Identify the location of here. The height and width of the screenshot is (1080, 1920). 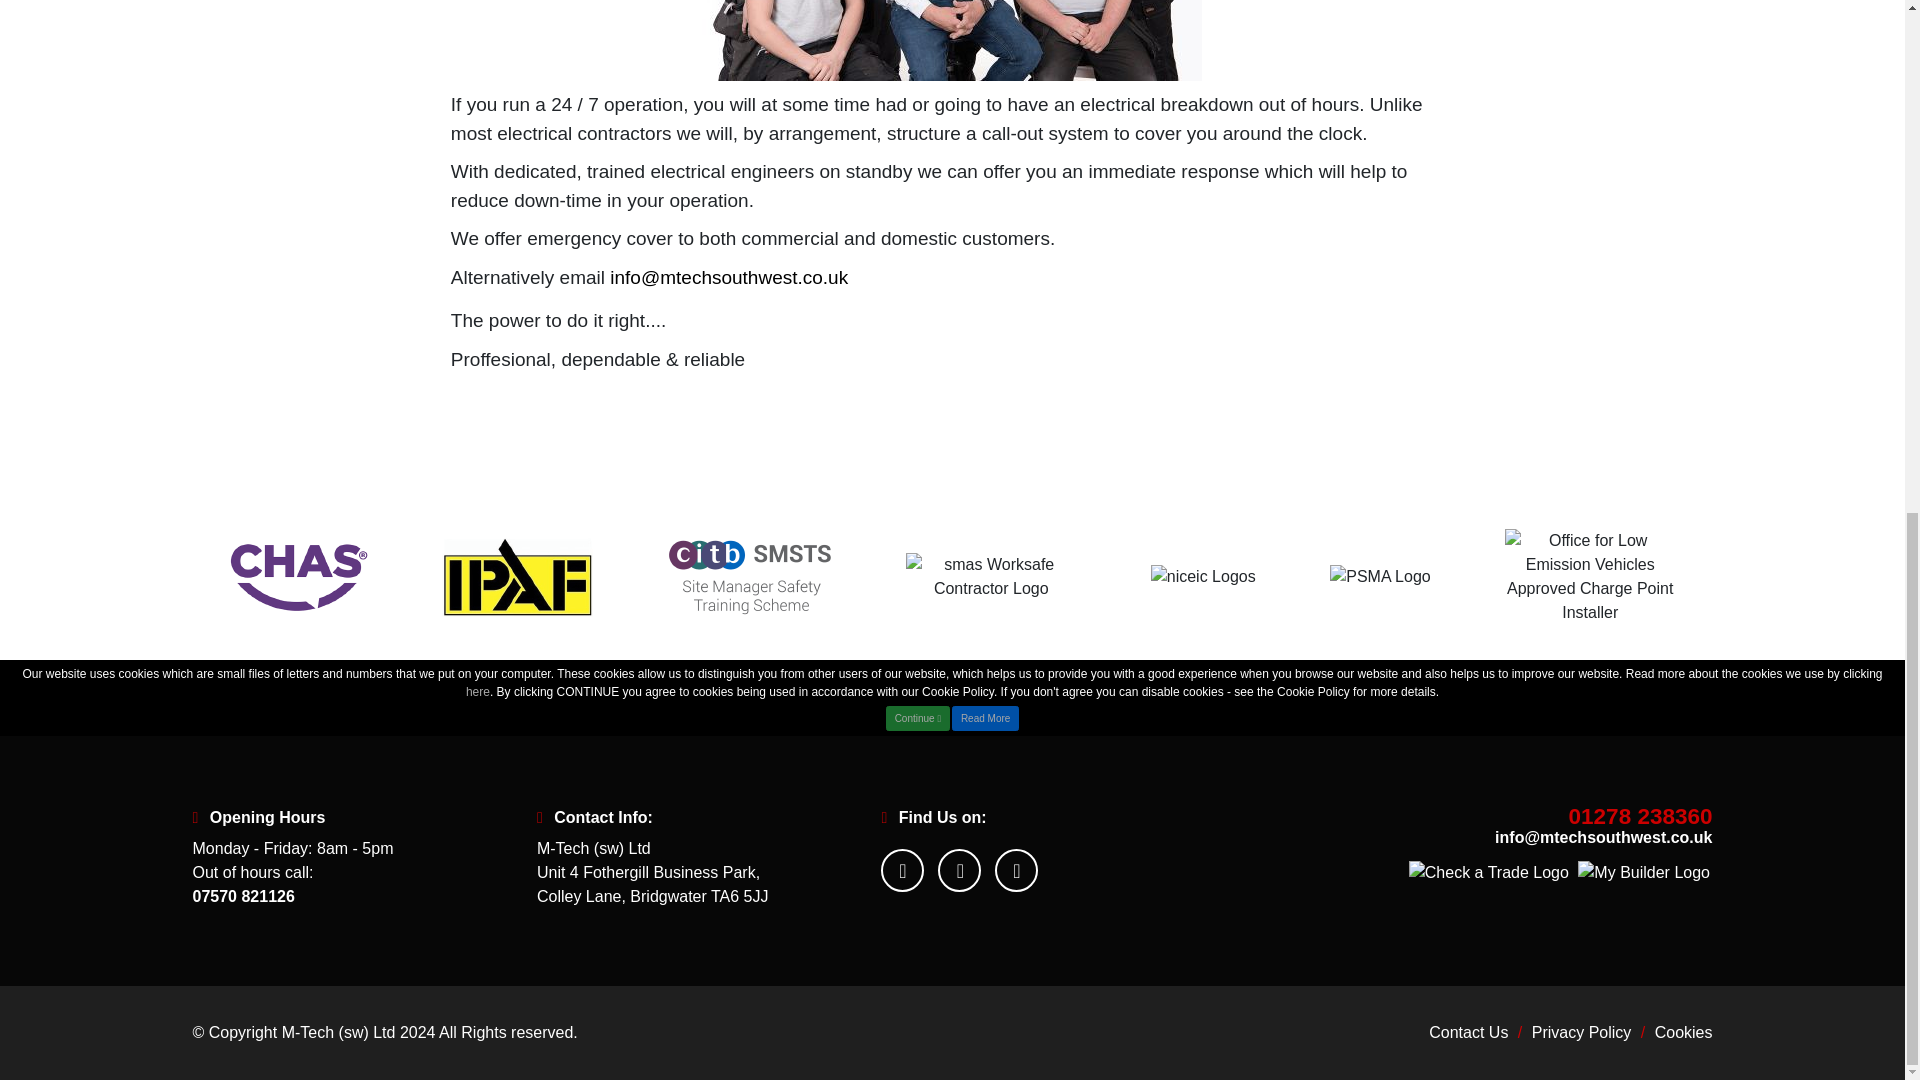
(478, 61).